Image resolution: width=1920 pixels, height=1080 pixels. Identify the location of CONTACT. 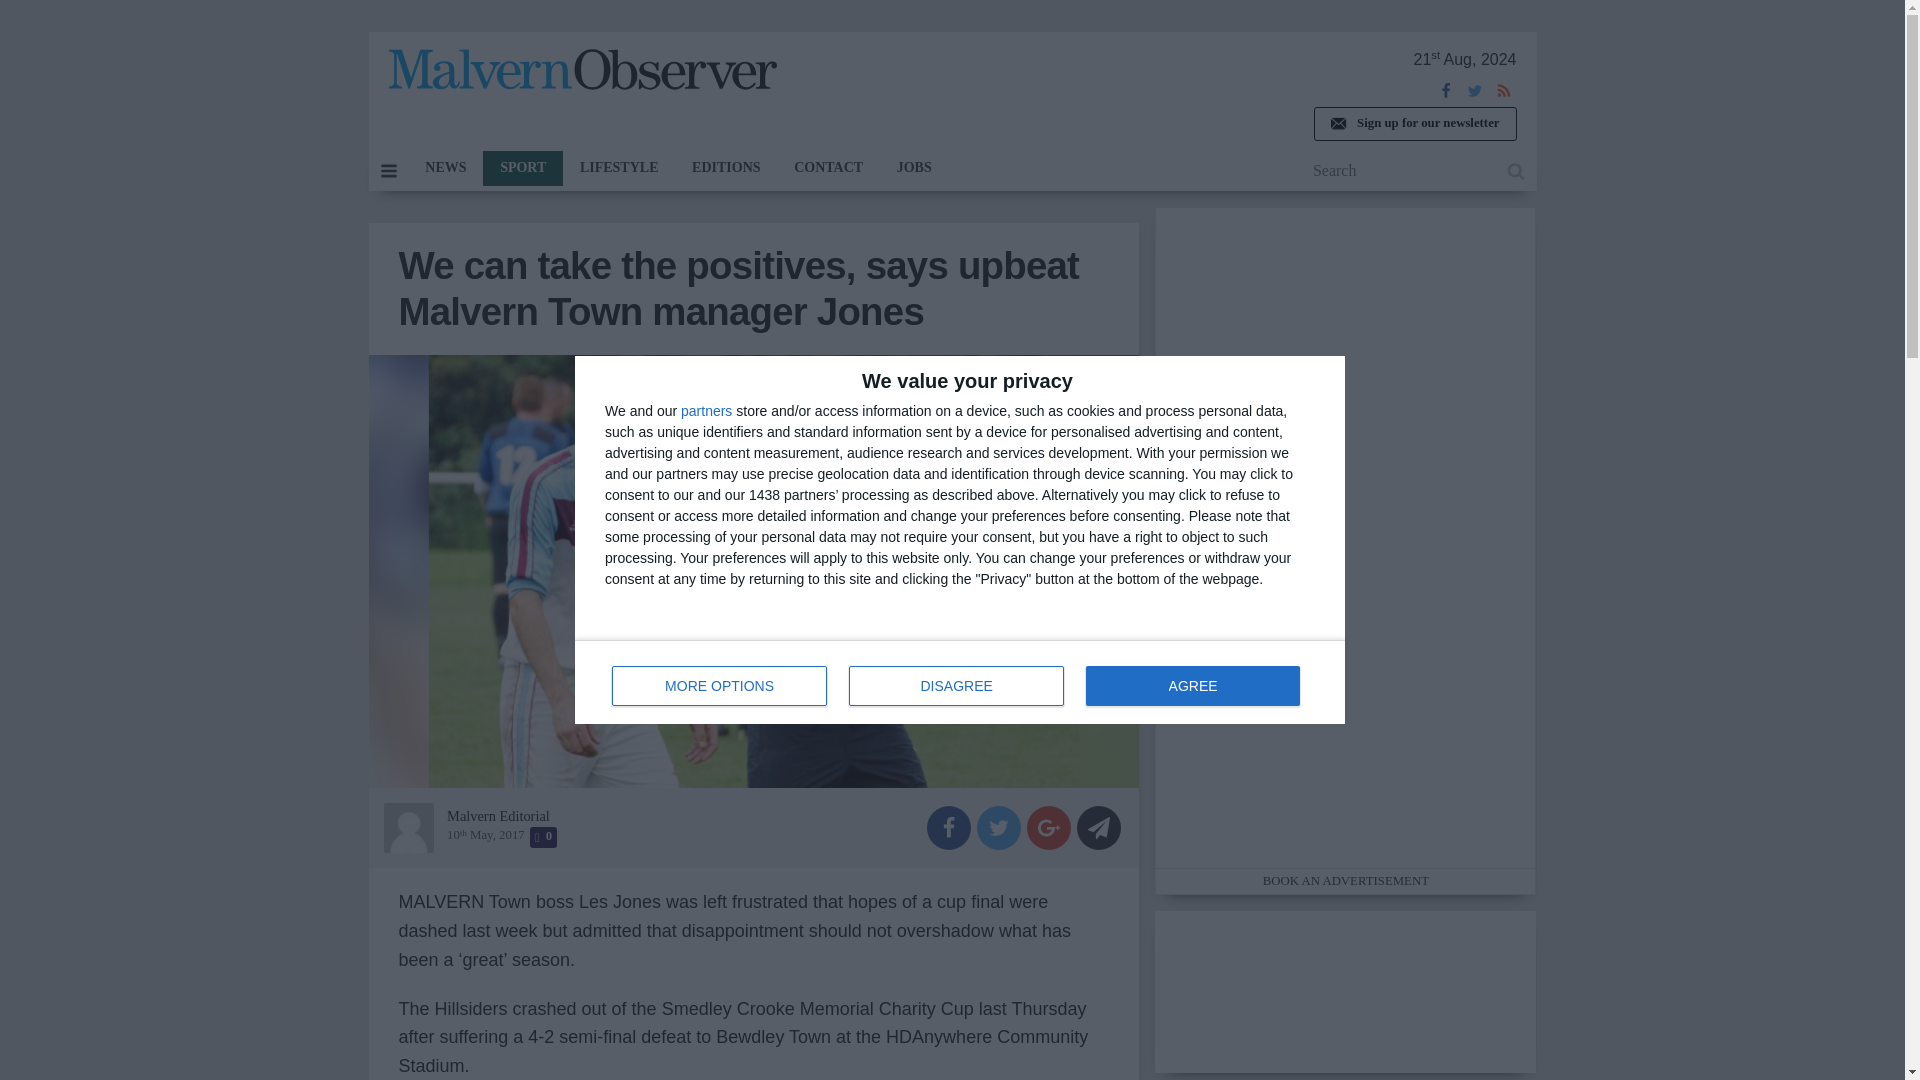
(956, 686).